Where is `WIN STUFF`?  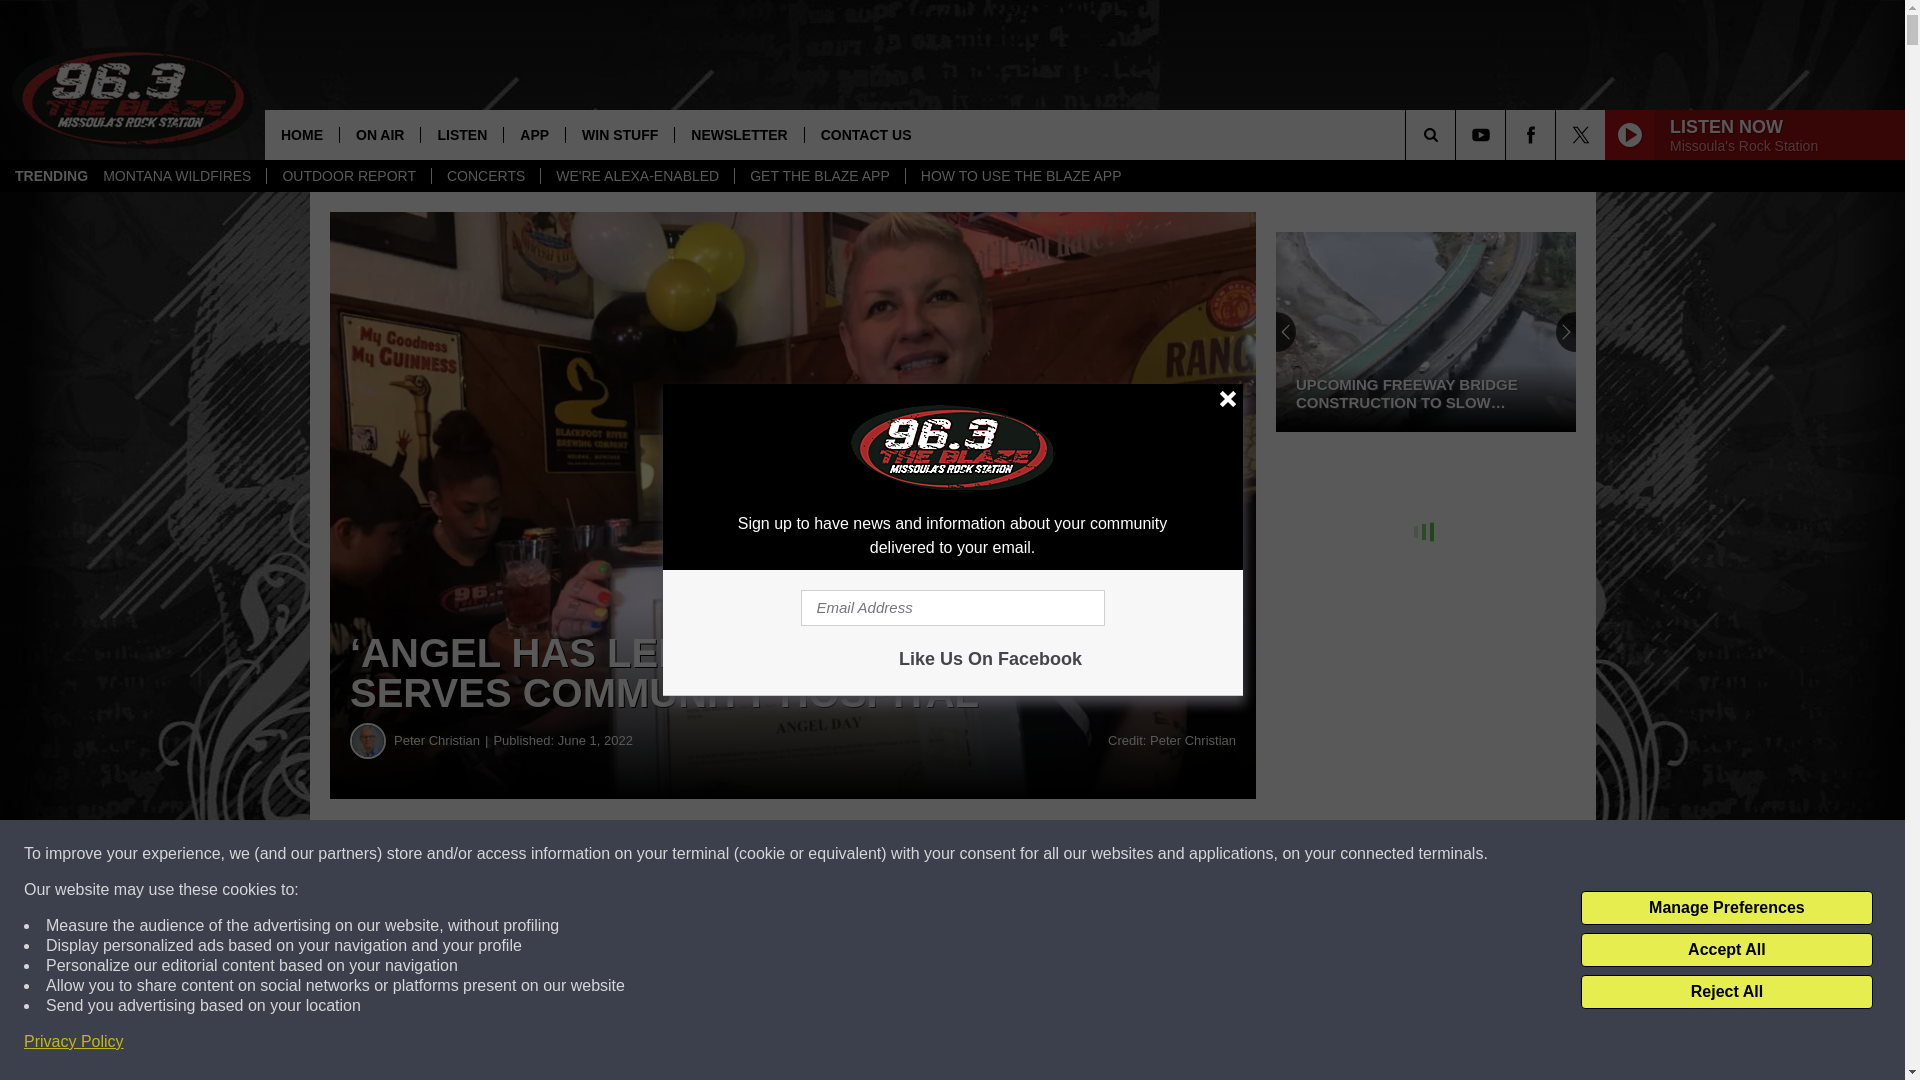 WIN STUFF is located at coordinates (618, 134).